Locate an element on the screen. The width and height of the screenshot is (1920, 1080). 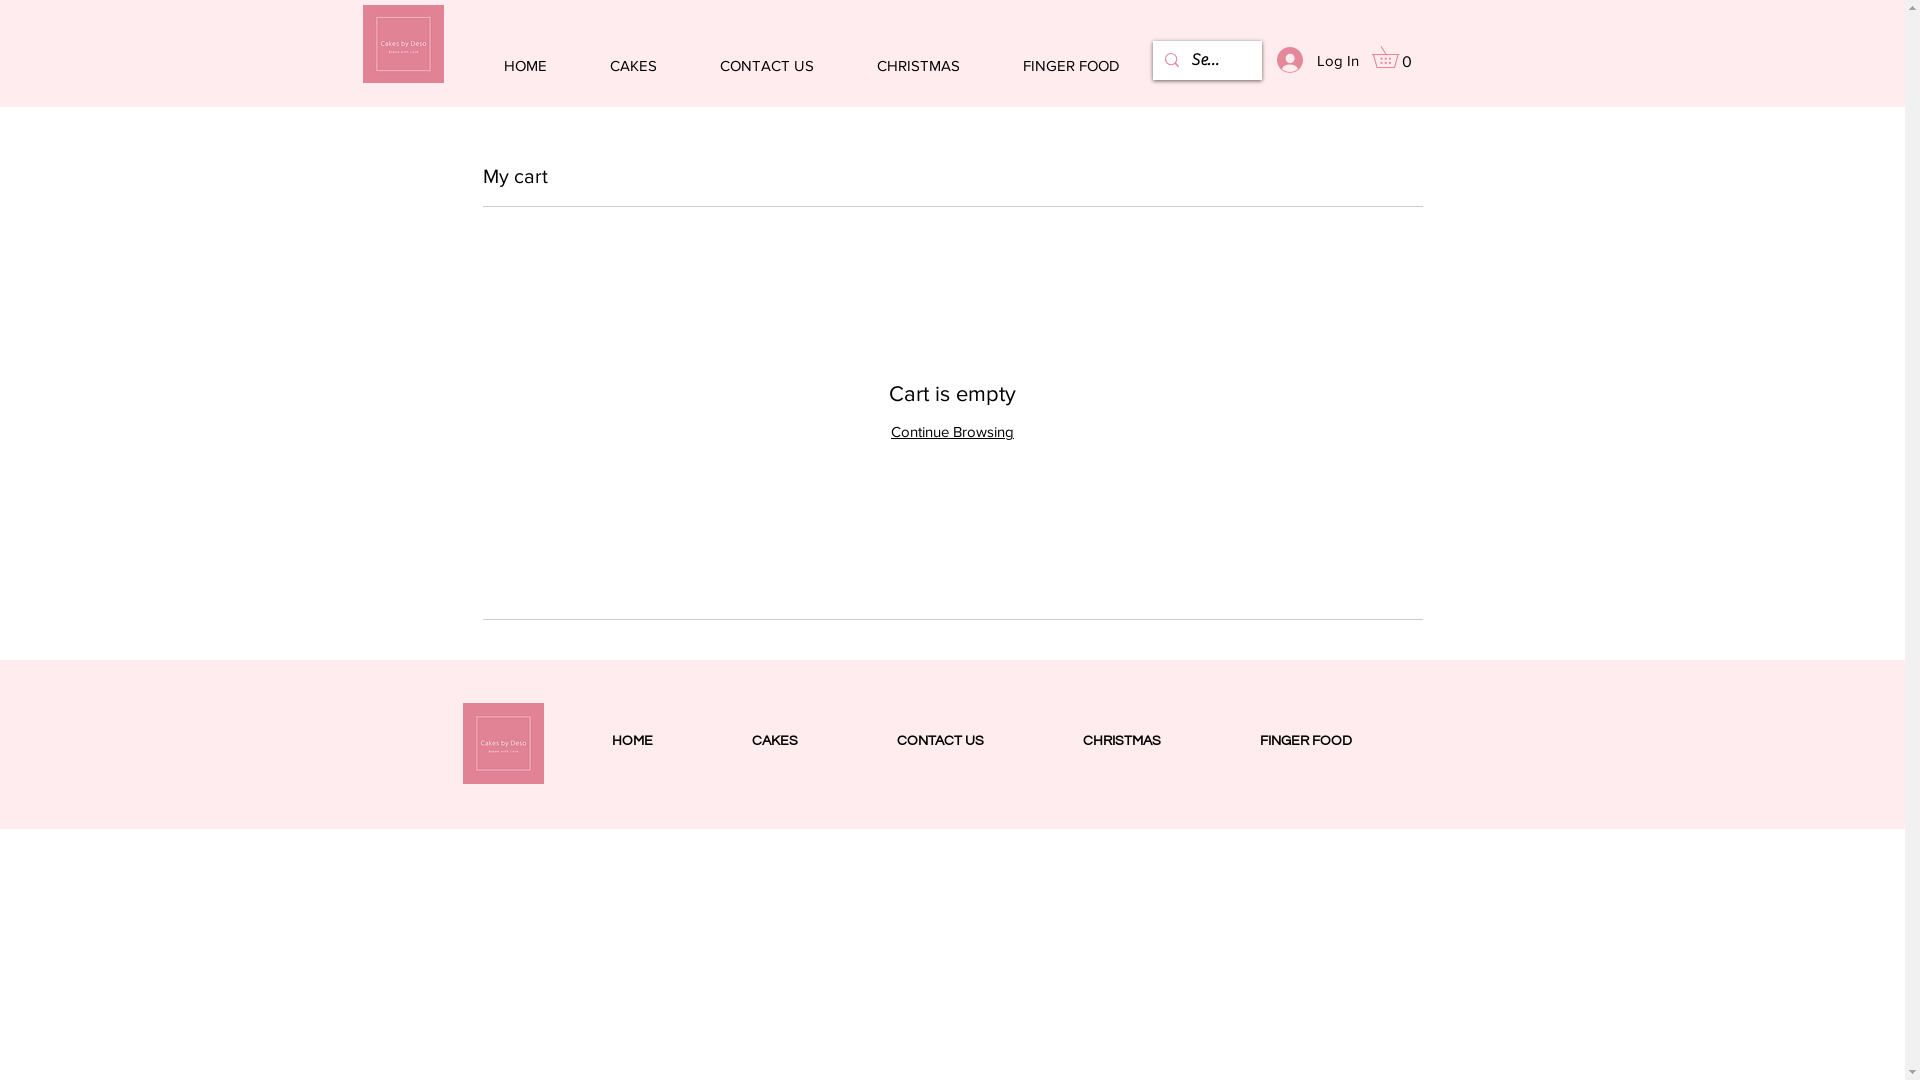
0 is located at coordinates (1396, 57).